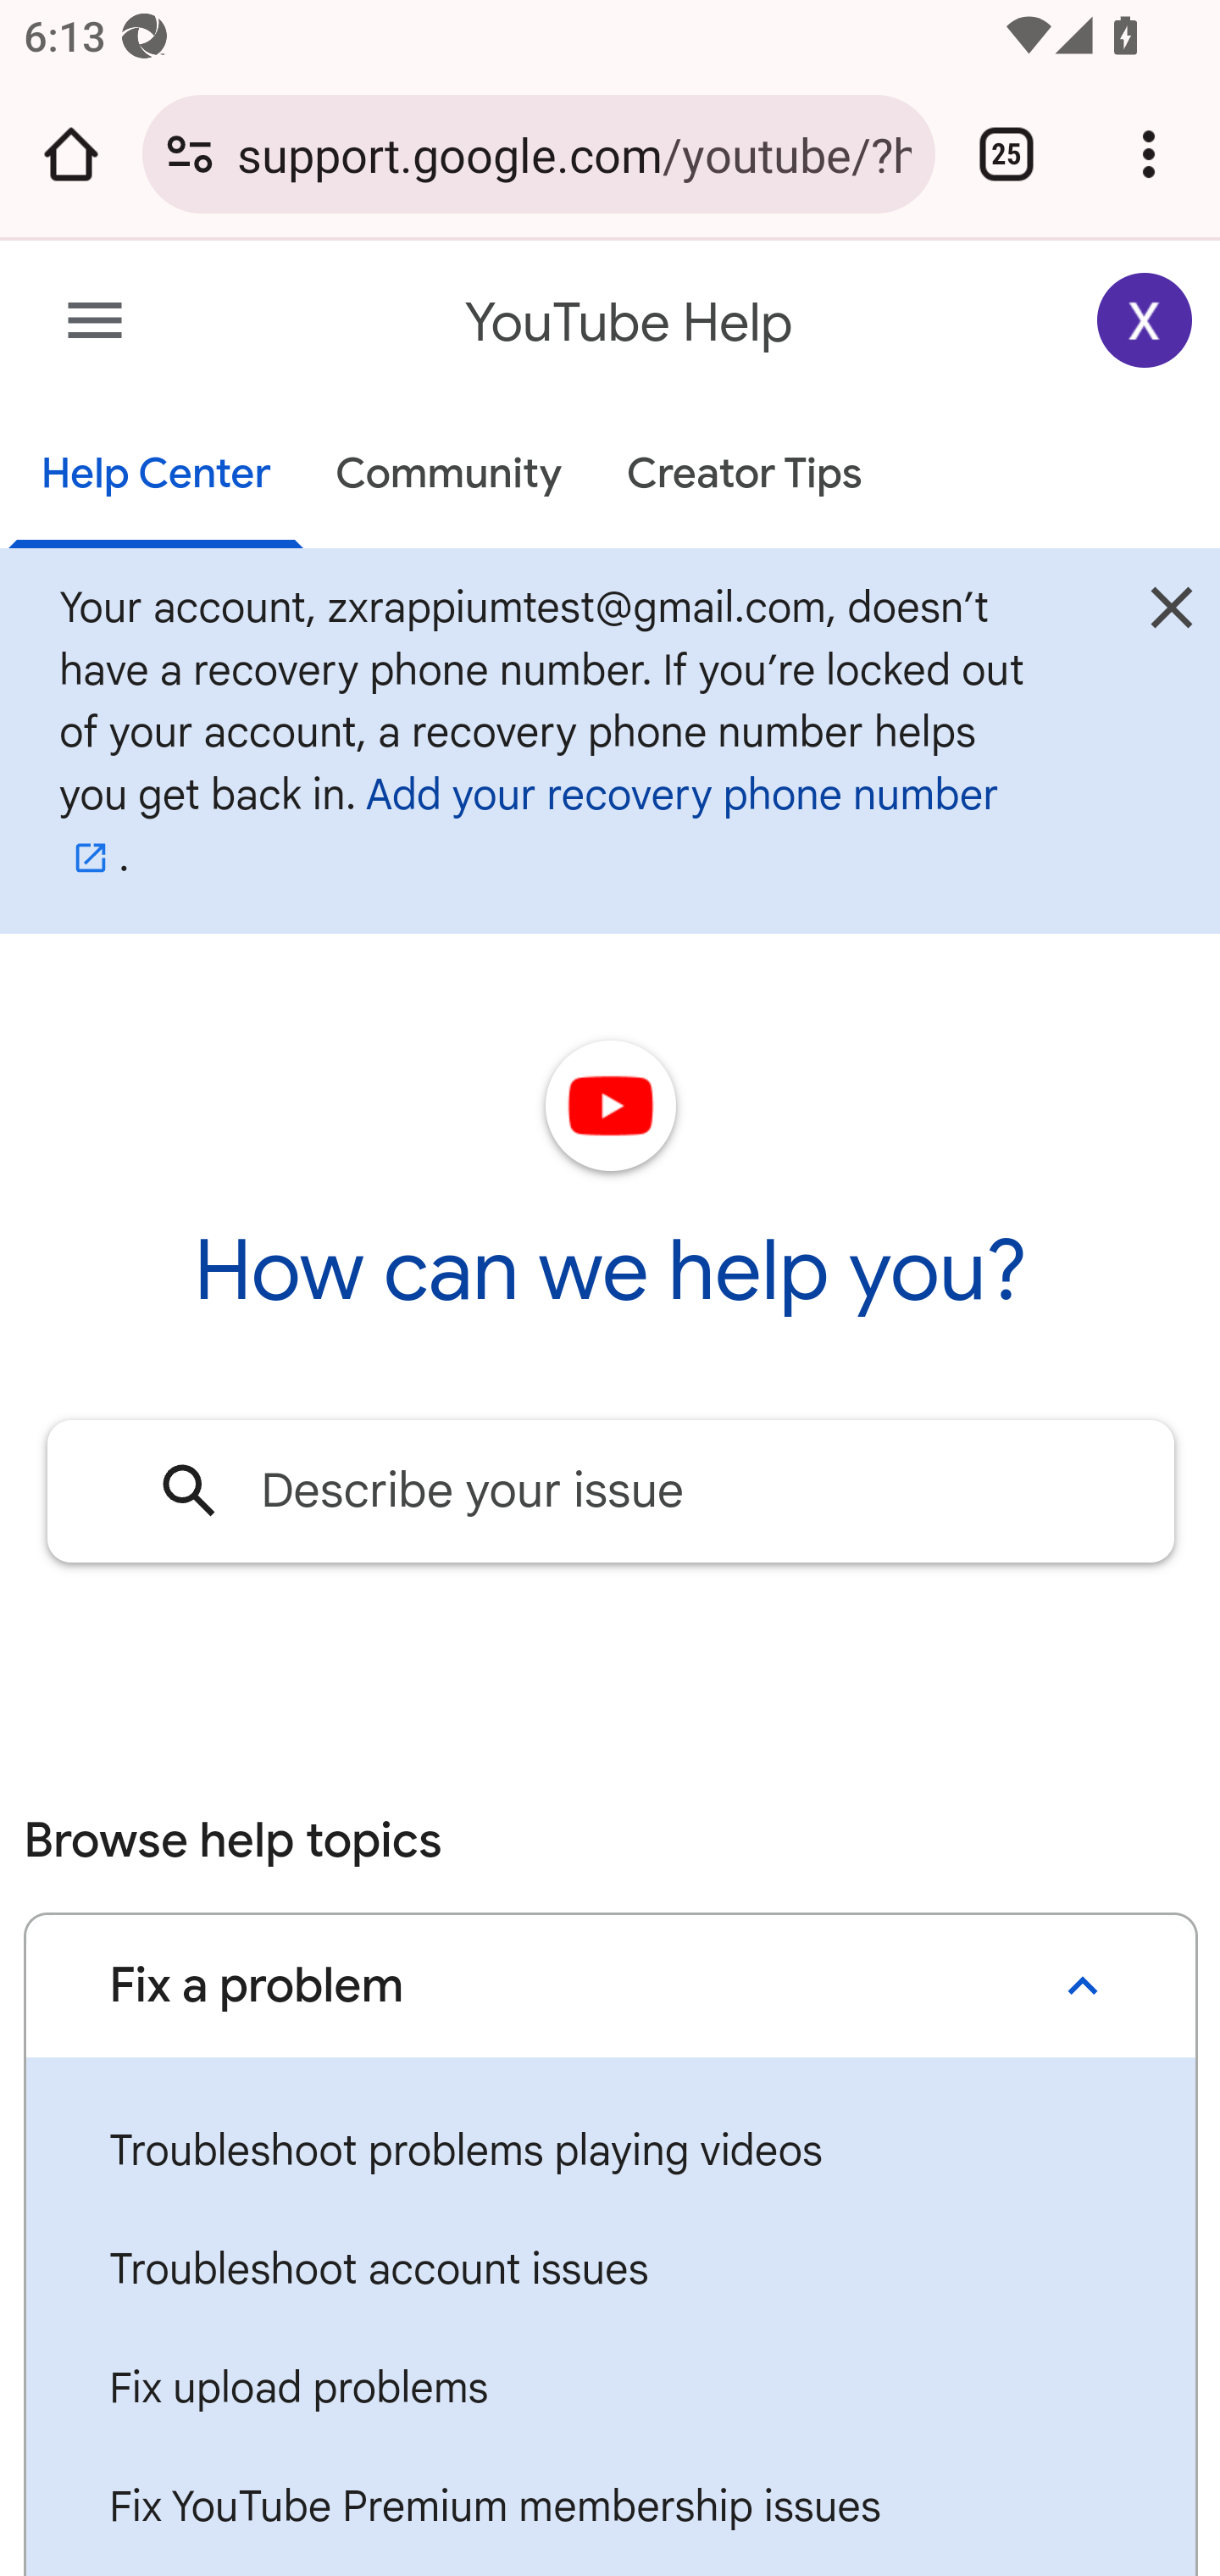 The width and height of the screenshot is (1220, 2576). I want to click on Community, so click(449, 476).